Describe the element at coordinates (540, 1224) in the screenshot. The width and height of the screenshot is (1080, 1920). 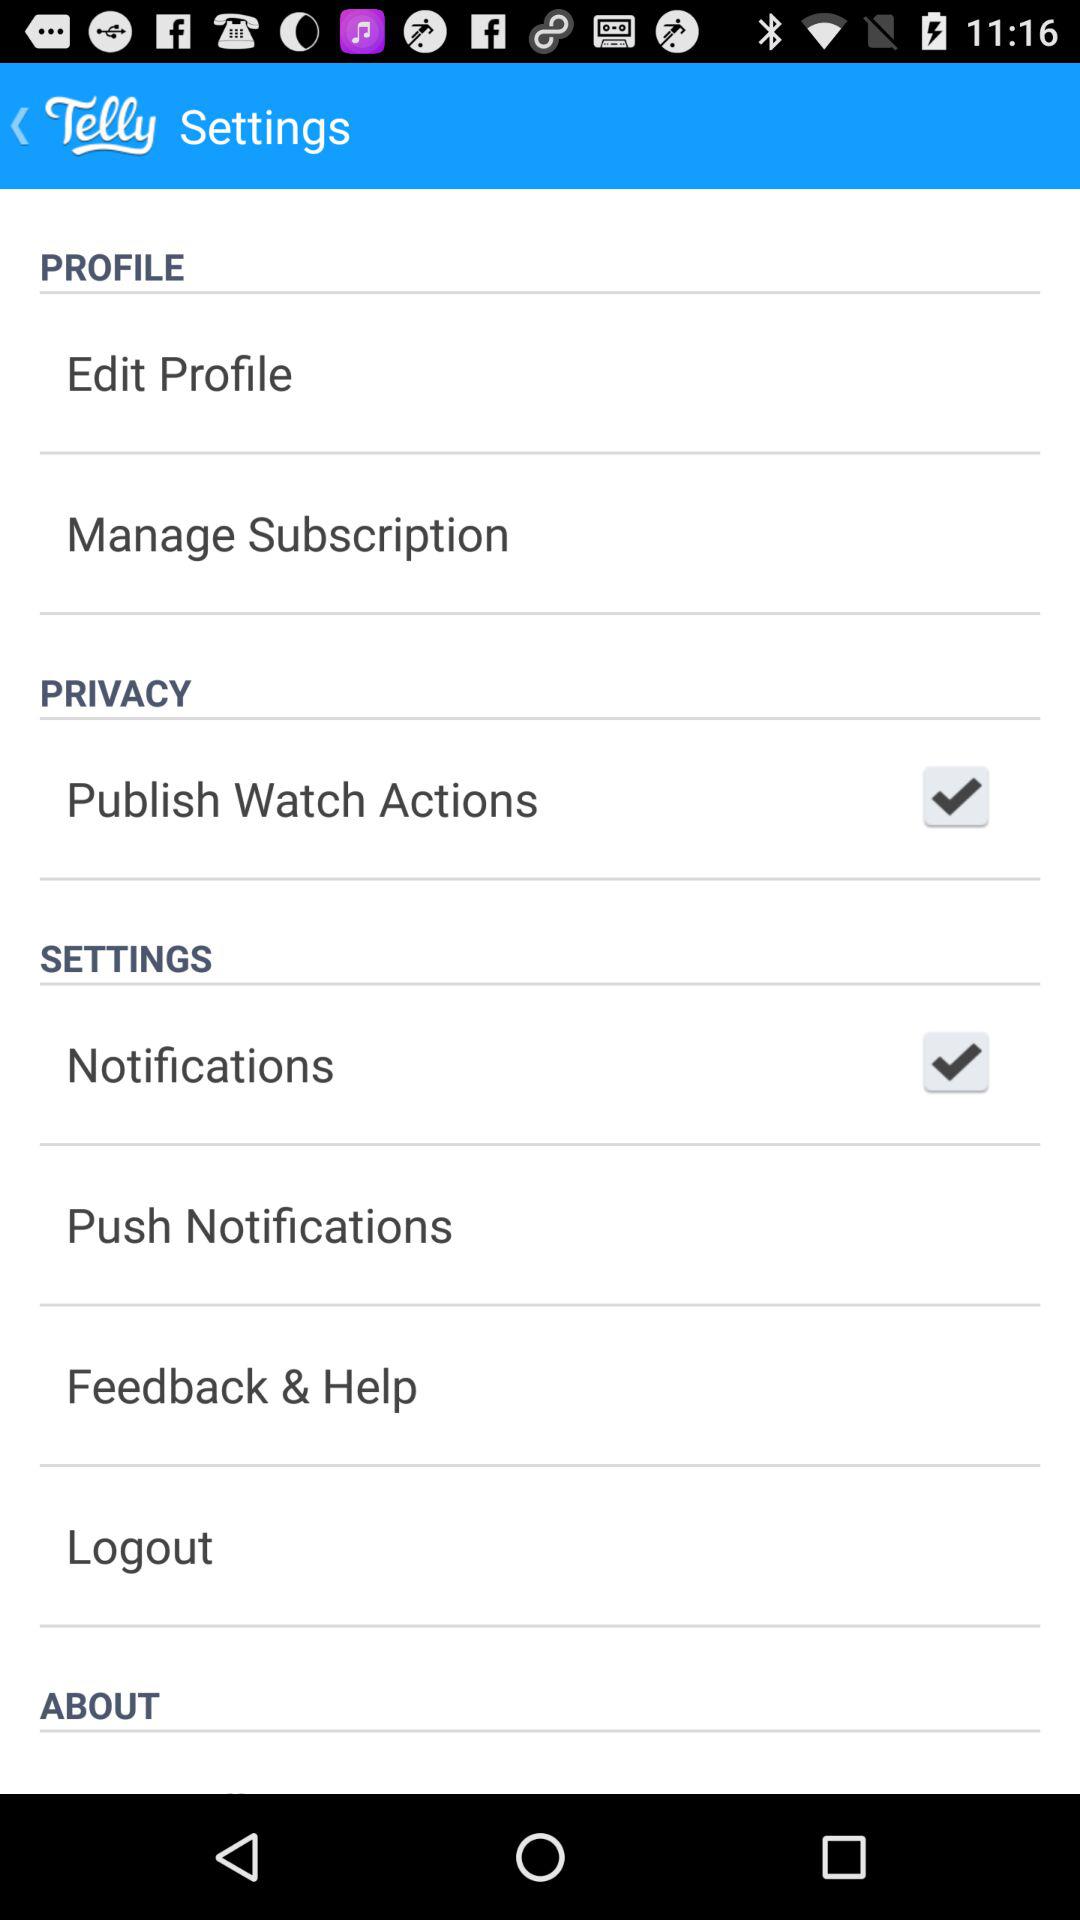
I see `tap push notifications icon` at that location.